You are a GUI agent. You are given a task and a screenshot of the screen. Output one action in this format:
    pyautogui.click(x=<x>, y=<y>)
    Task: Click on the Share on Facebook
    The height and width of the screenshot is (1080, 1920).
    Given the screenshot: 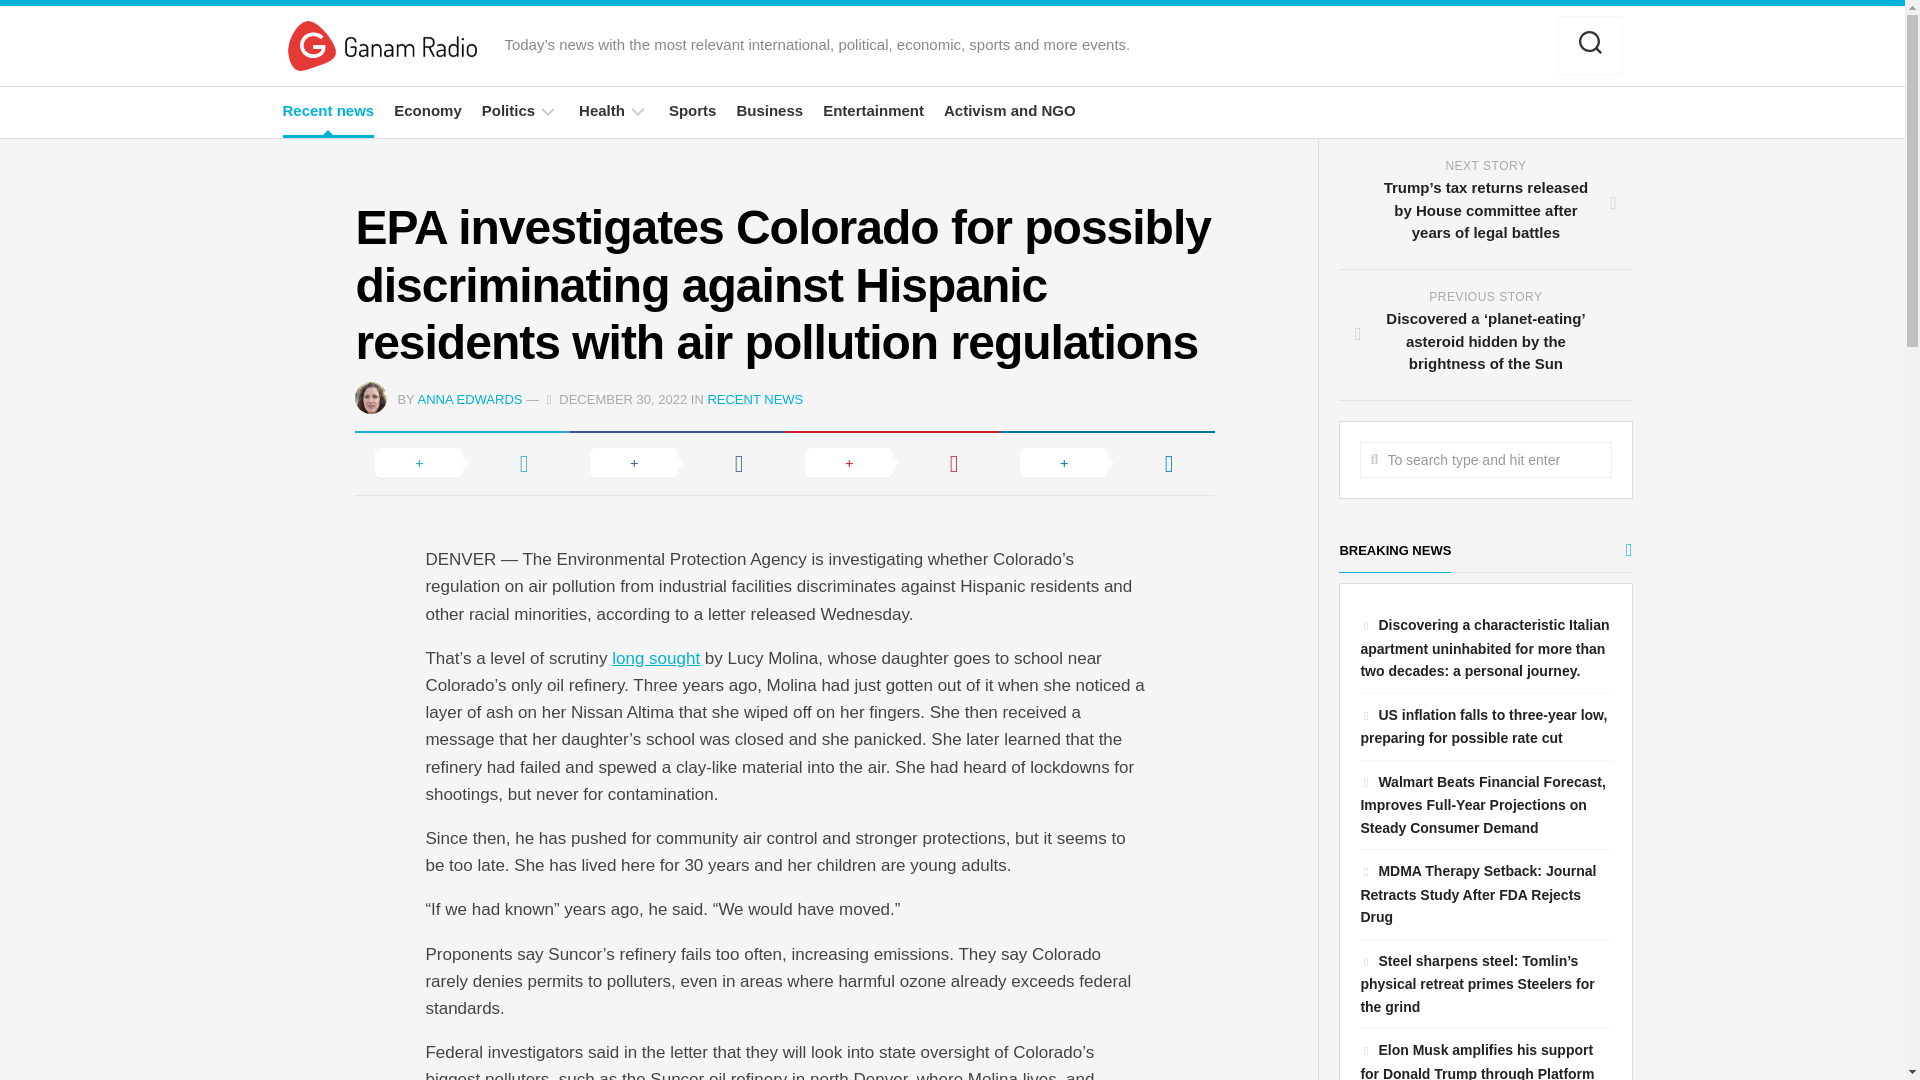 What is the action you would take?
    pyautogui.click(x=678, y=462)
    